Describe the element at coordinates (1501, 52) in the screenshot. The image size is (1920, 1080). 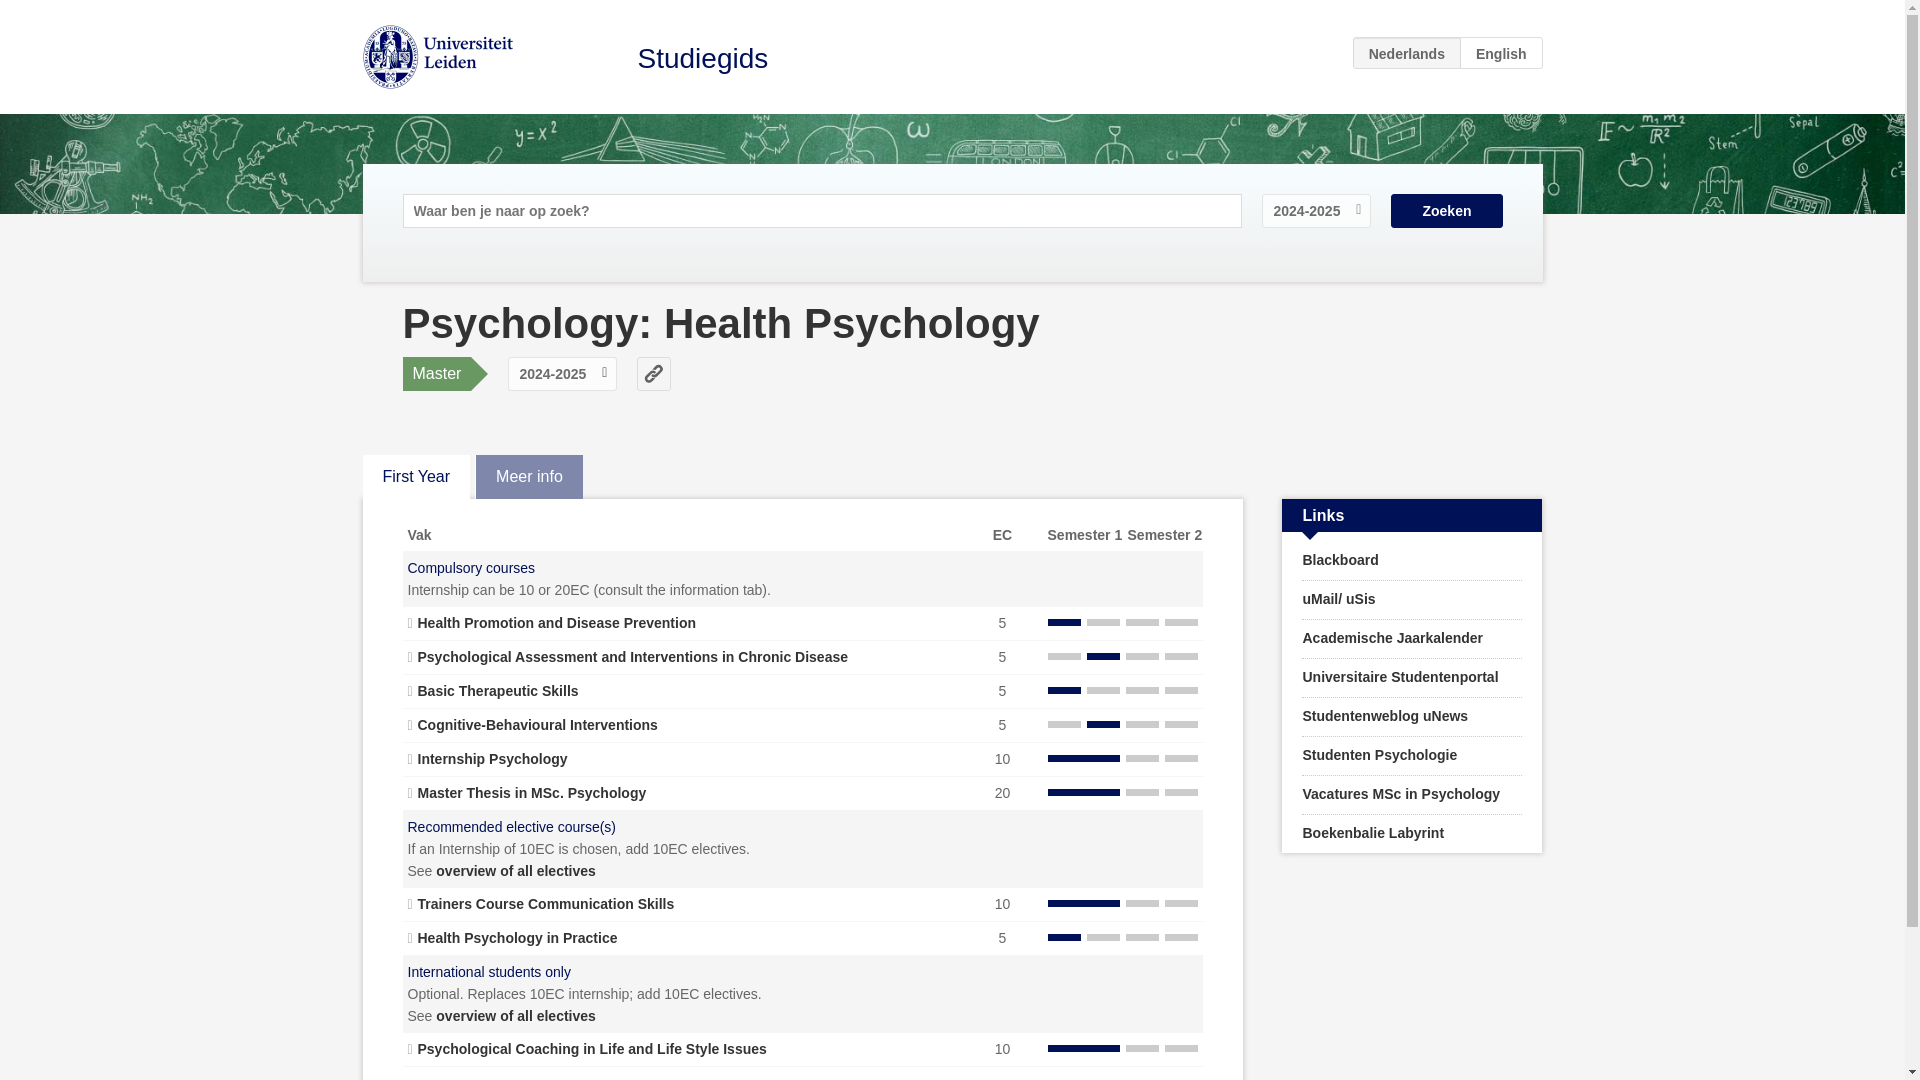
I see `EN` at that location.